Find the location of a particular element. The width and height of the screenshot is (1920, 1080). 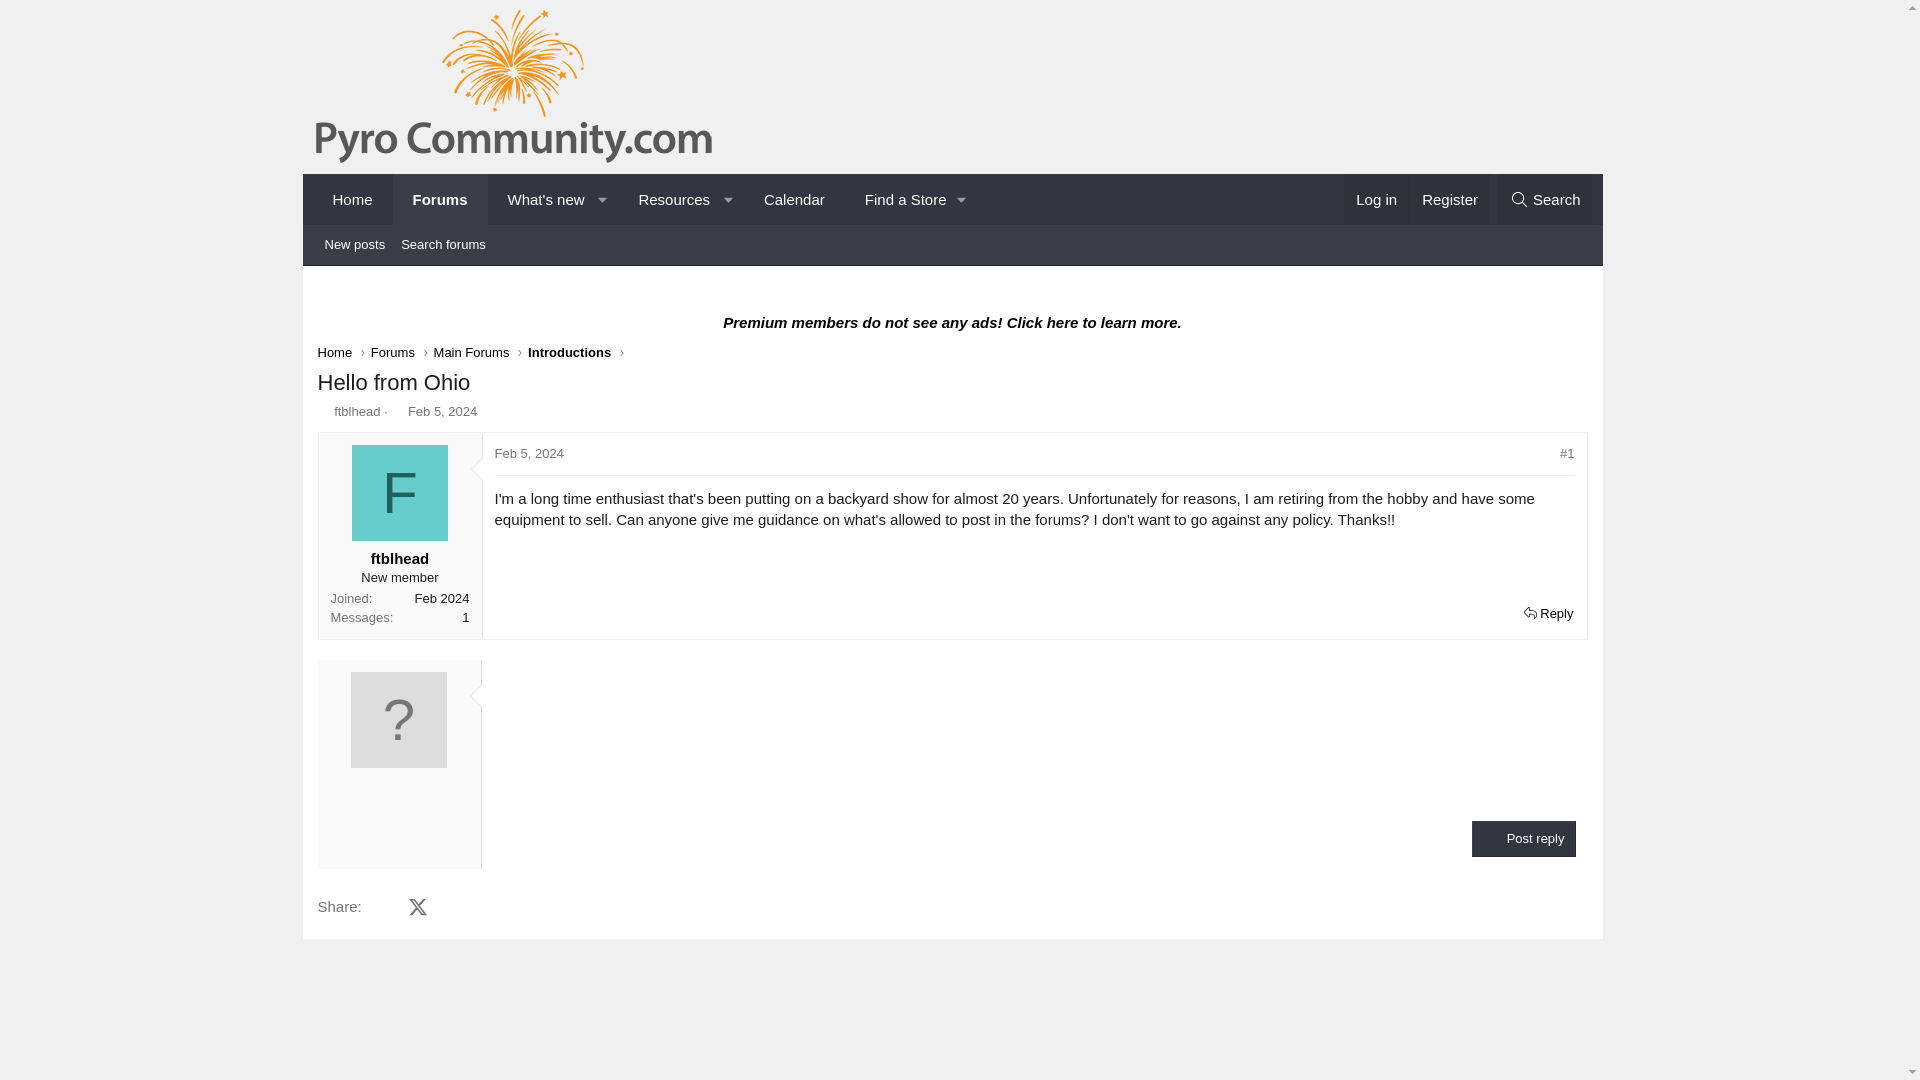

Calendar is located at coordinates (324, 411).